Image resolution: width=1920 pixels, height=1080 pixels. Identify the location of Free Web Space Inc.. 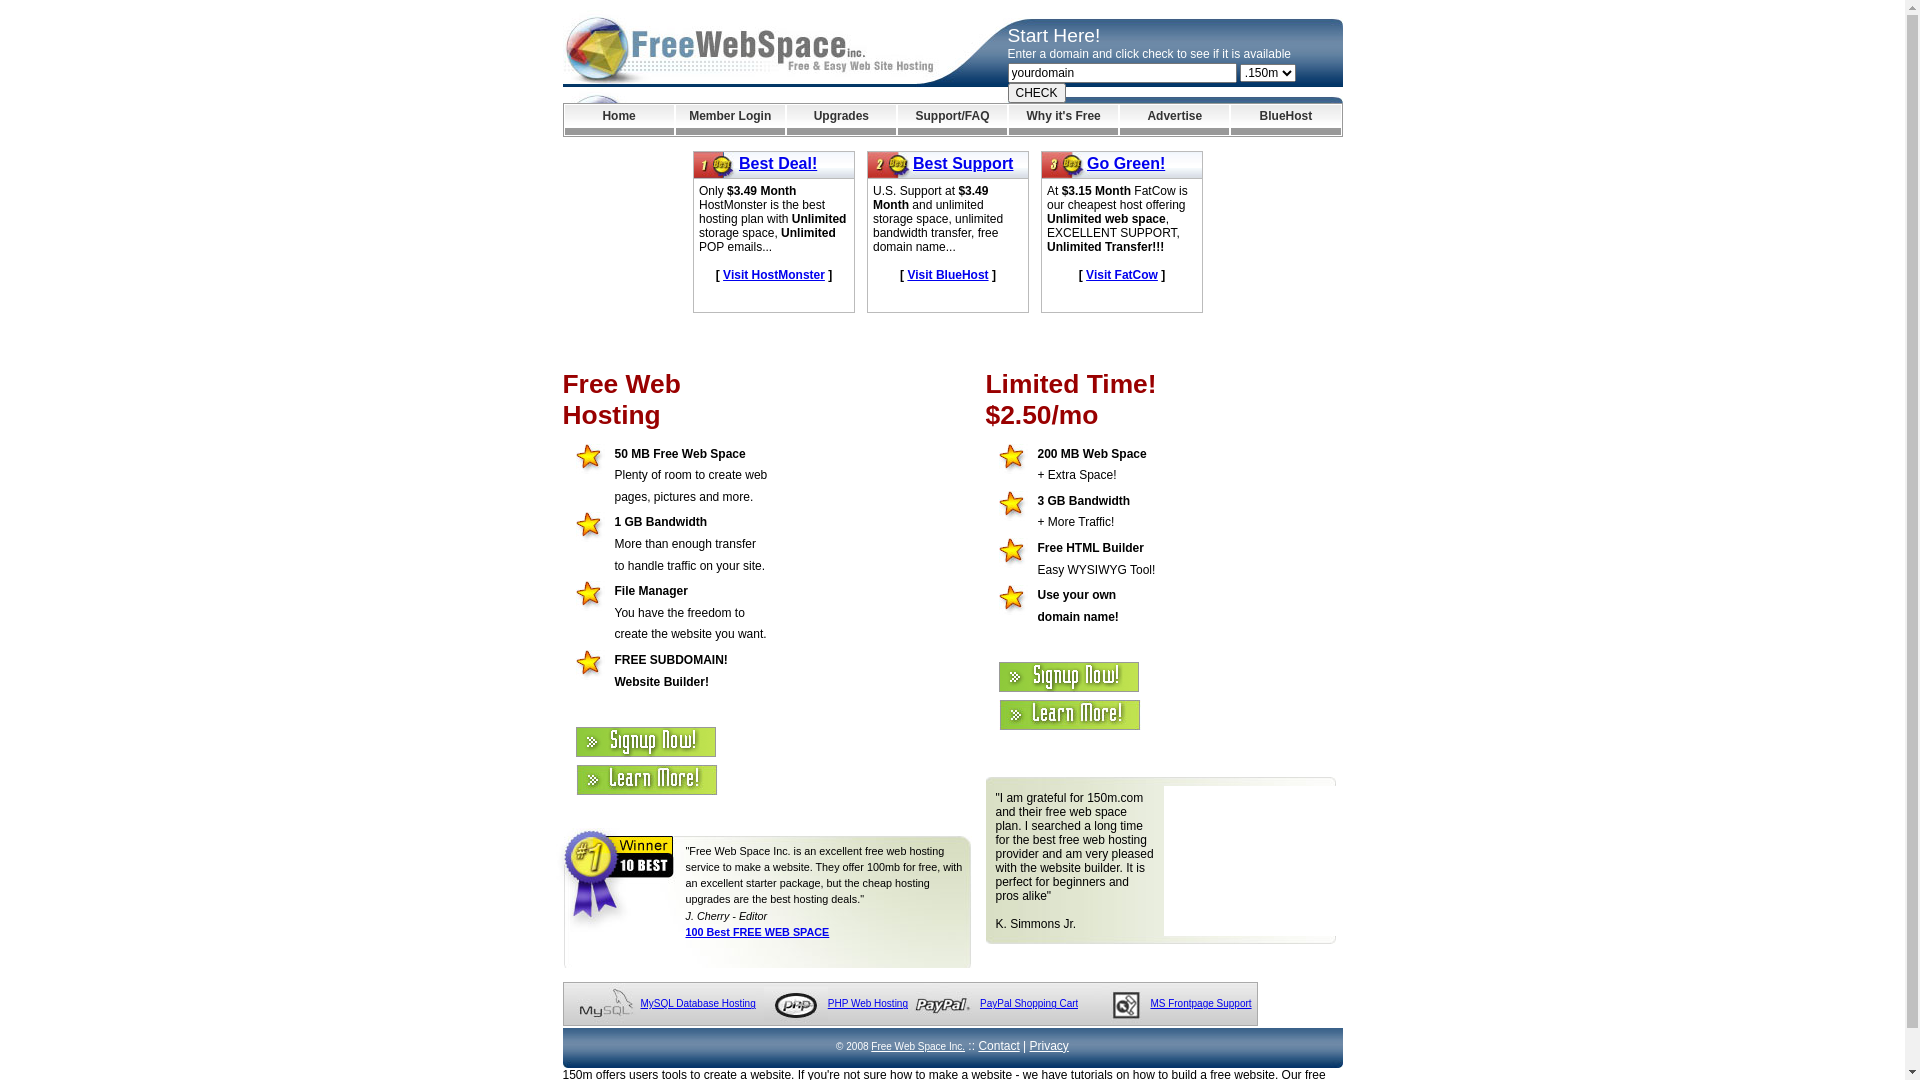
(918, 1046).